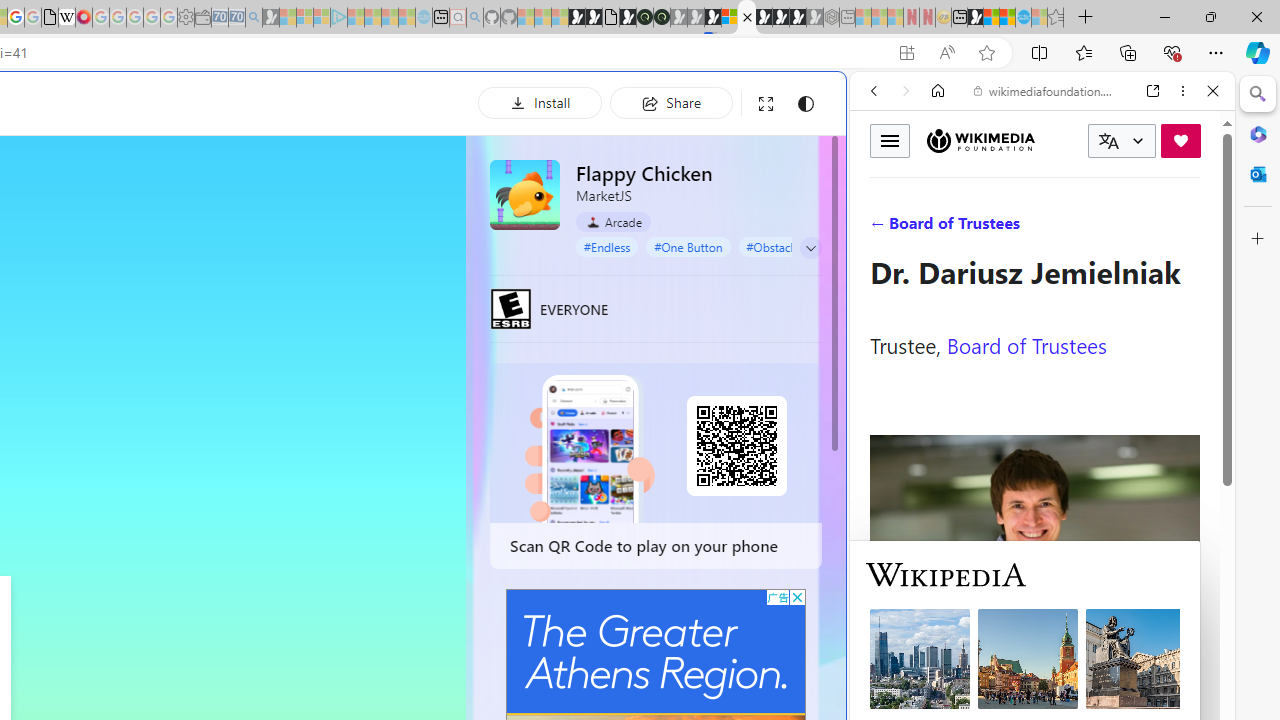 Image resolution: width=1280 pixels, height=720 pixels. Describe the element at coordinates (1007, 18) in the screenshot. I see `Earth has six continents not seven, radical new study claims` at that location.